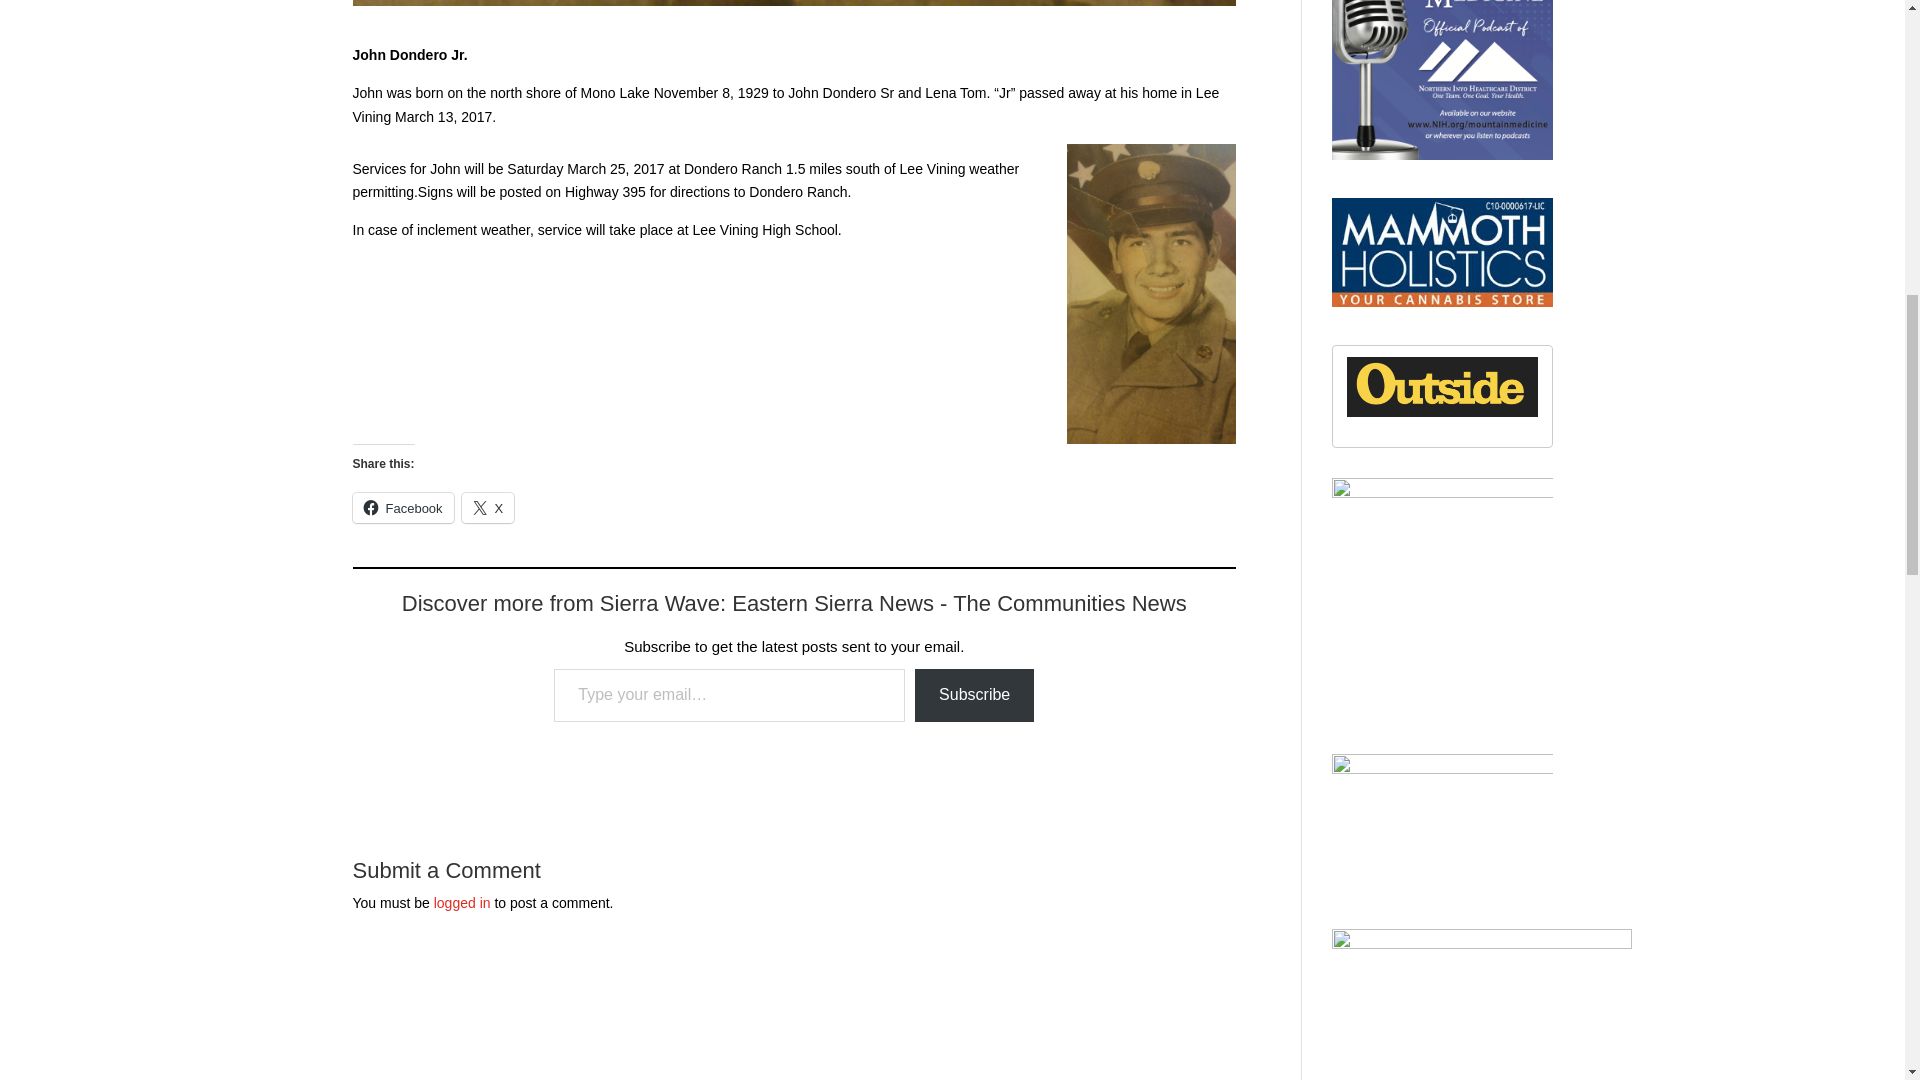 The height and width of the screenshot is (1080, 1920). What do you see at coordinates (729, 695) in the screenshot?
I see `Please fill in this field.` at bounding box center [729, 695].